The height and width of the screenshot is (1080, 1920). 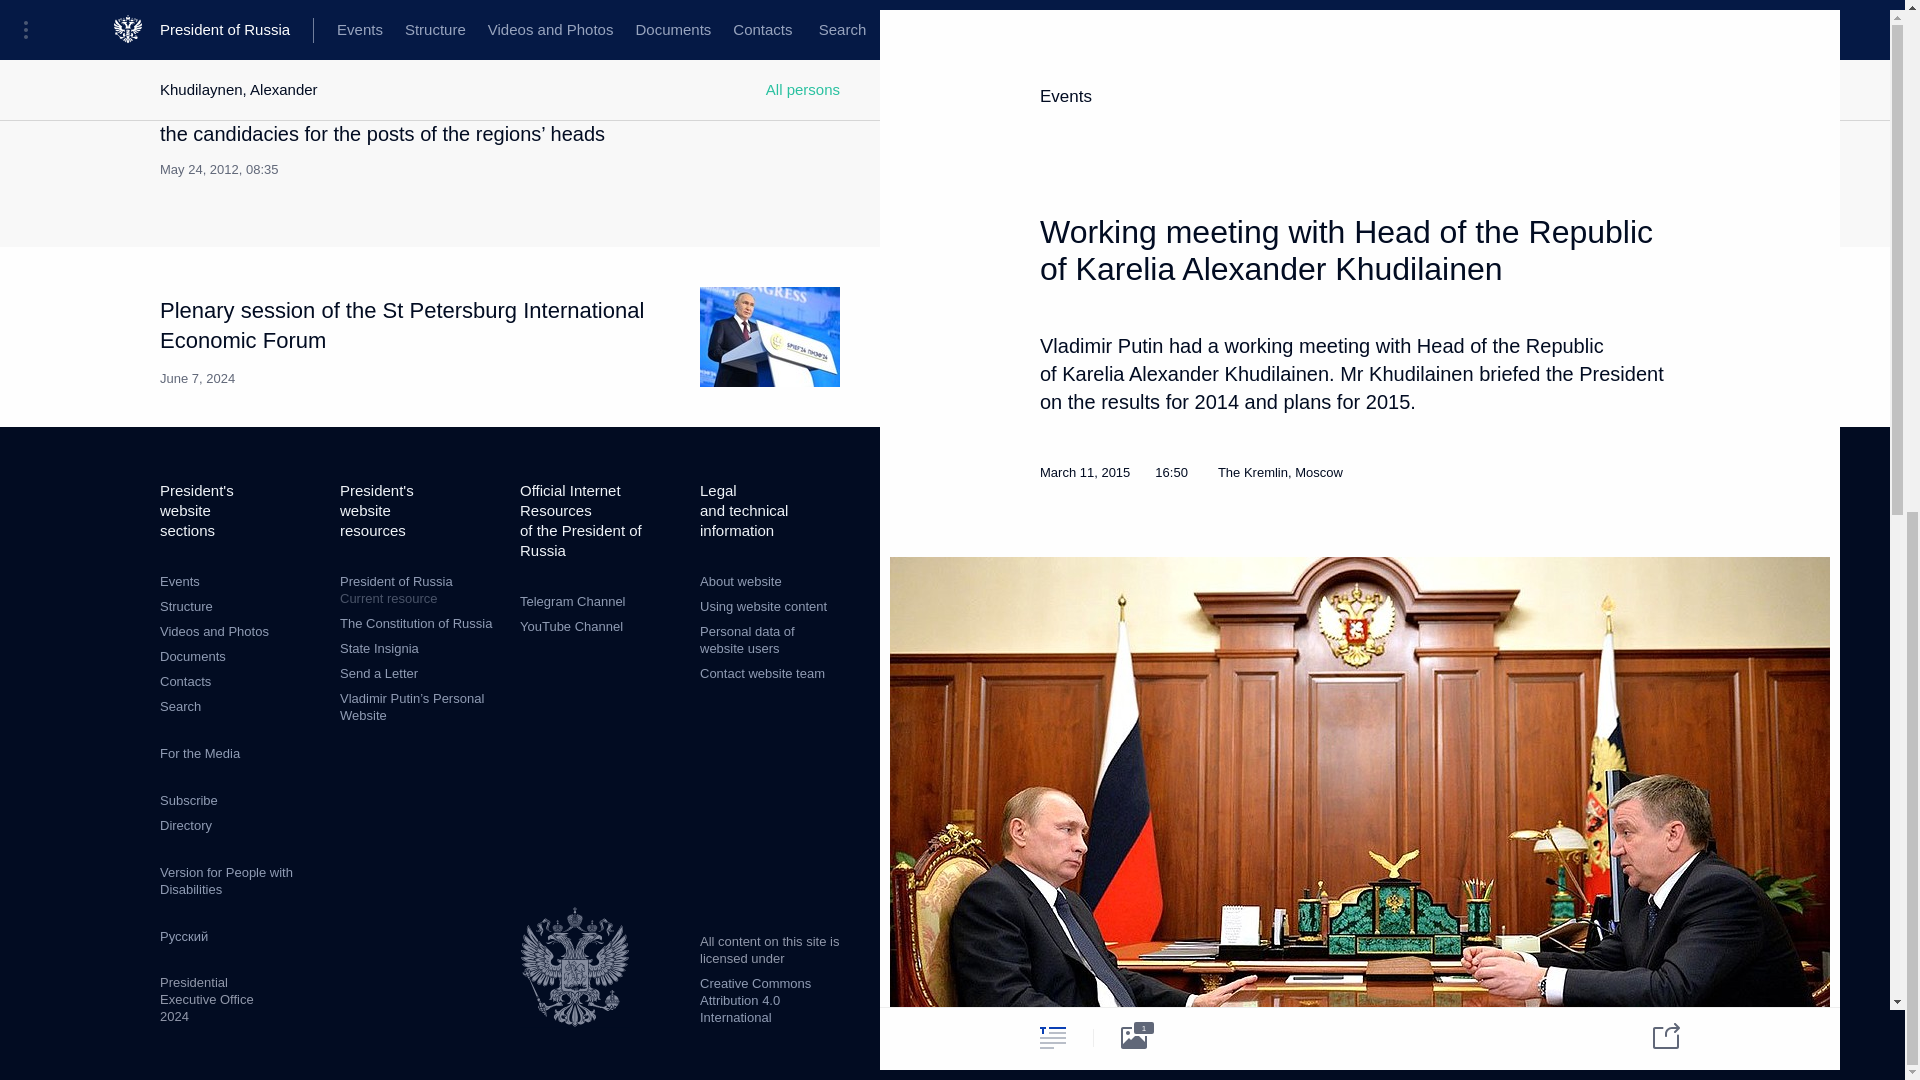 What do you see at coordinates (226, 881) in the screenshot?
I see `Version for People with Disabilities` at bounding box center [226, 881].